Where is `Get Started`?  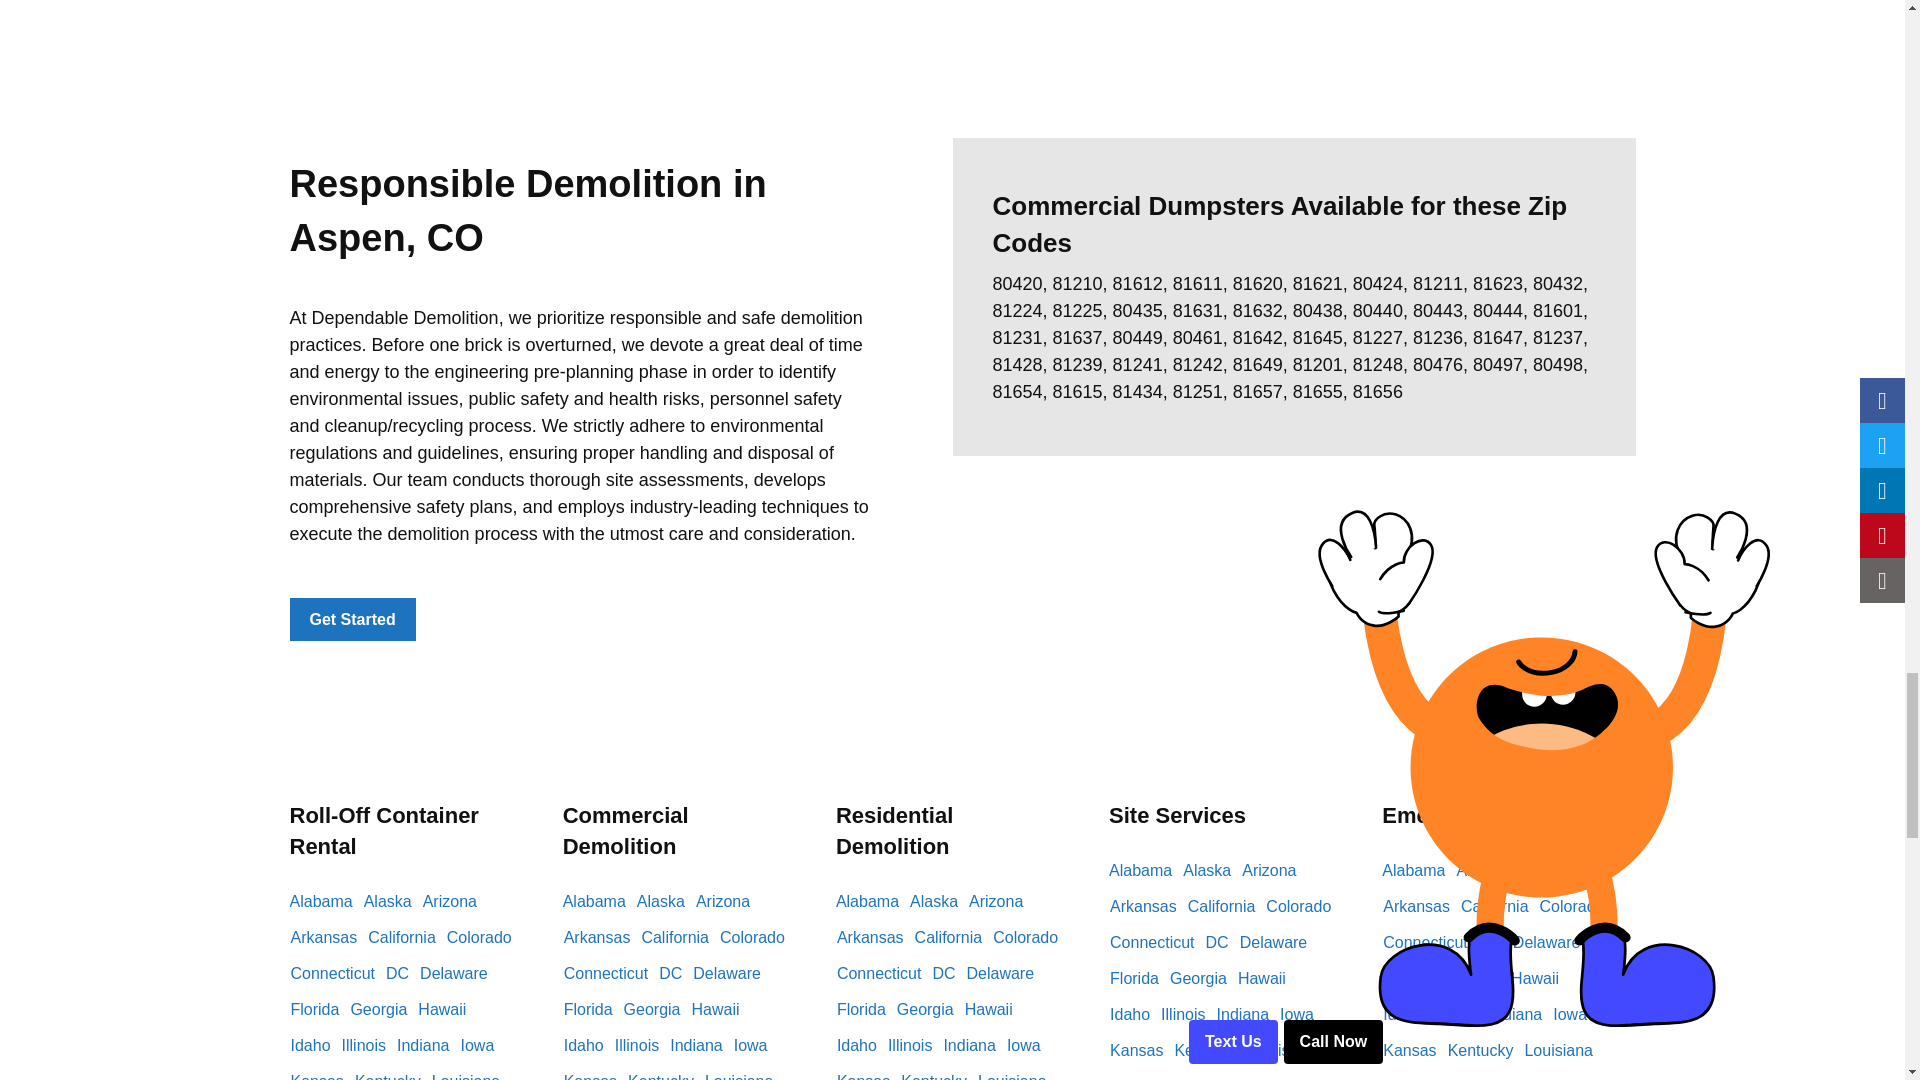 Get Started is located at coordinates (352, 620).